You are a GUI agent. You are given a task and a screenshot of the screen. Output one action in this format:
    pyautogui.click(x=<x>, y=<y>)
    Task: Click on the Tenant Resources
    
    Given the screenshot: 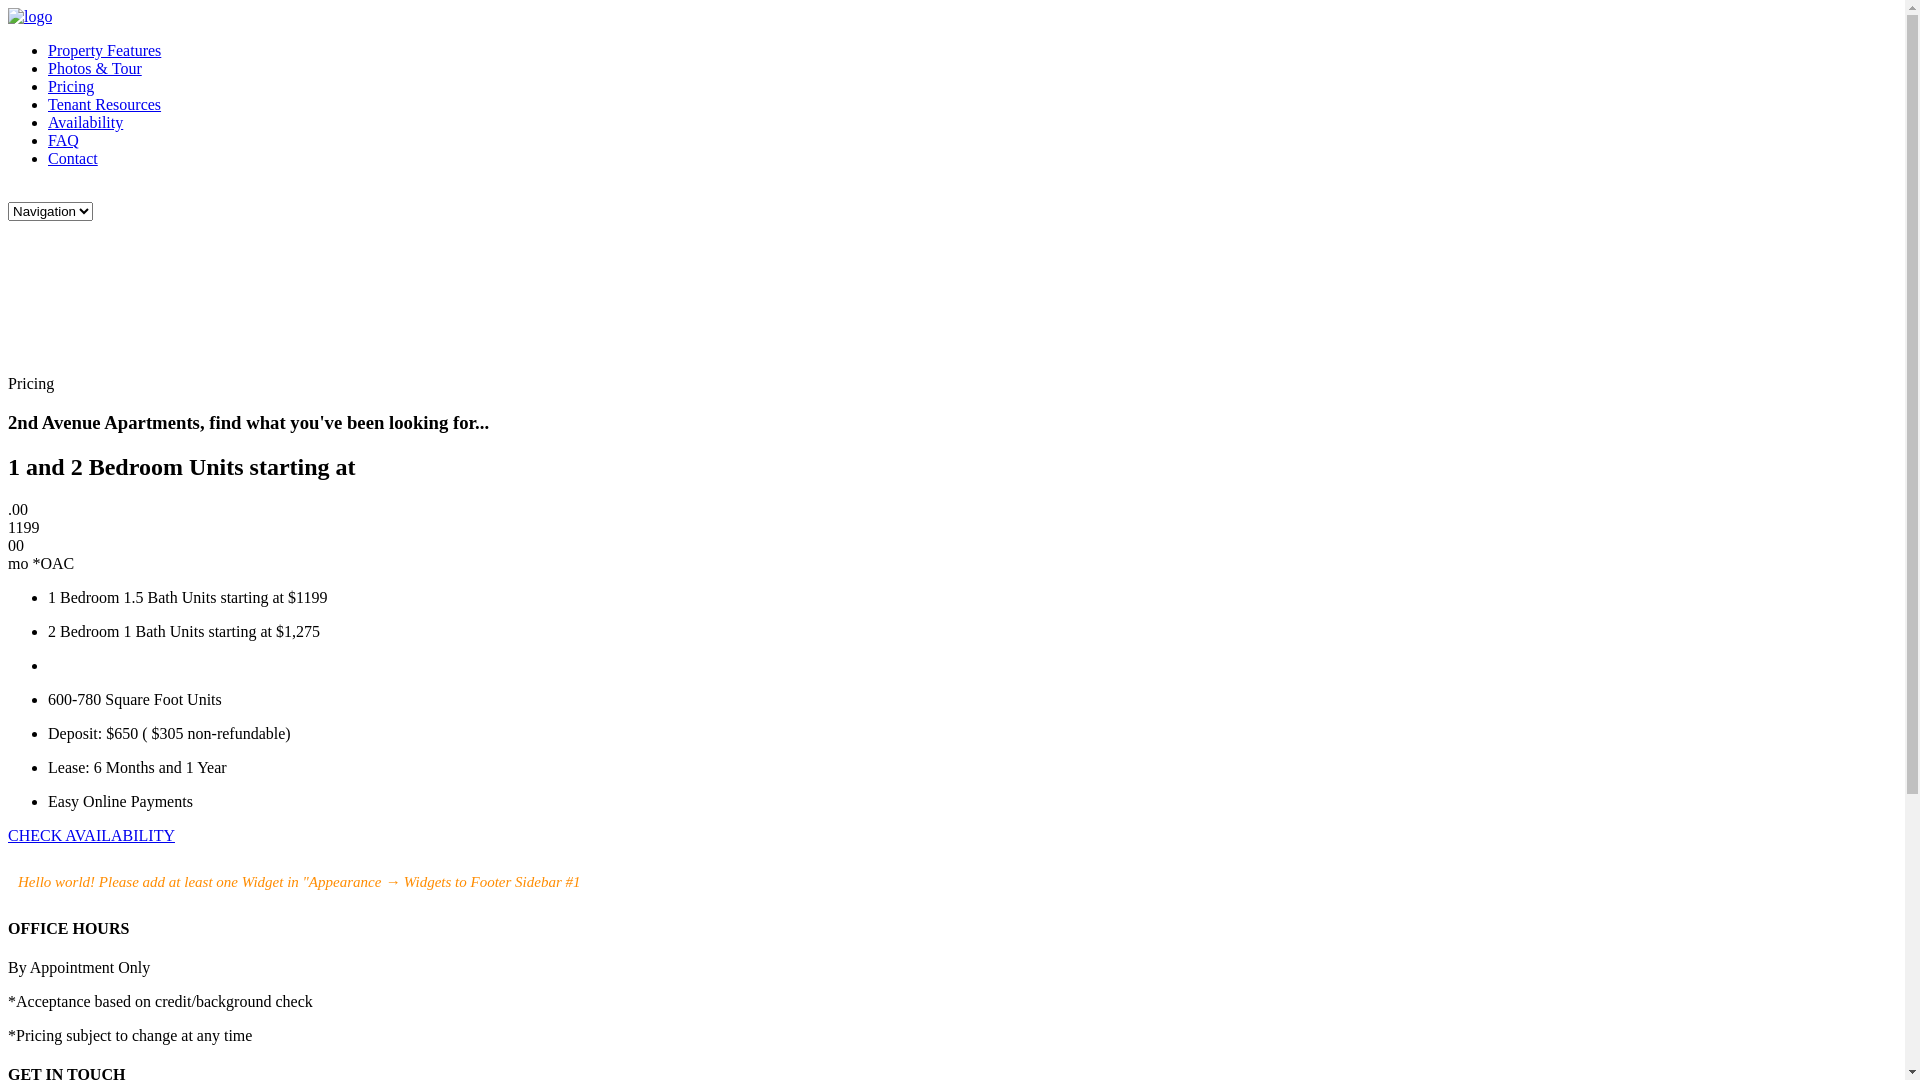 What is the action you would take?
    pyautogui.click(x=104, y=104)
    